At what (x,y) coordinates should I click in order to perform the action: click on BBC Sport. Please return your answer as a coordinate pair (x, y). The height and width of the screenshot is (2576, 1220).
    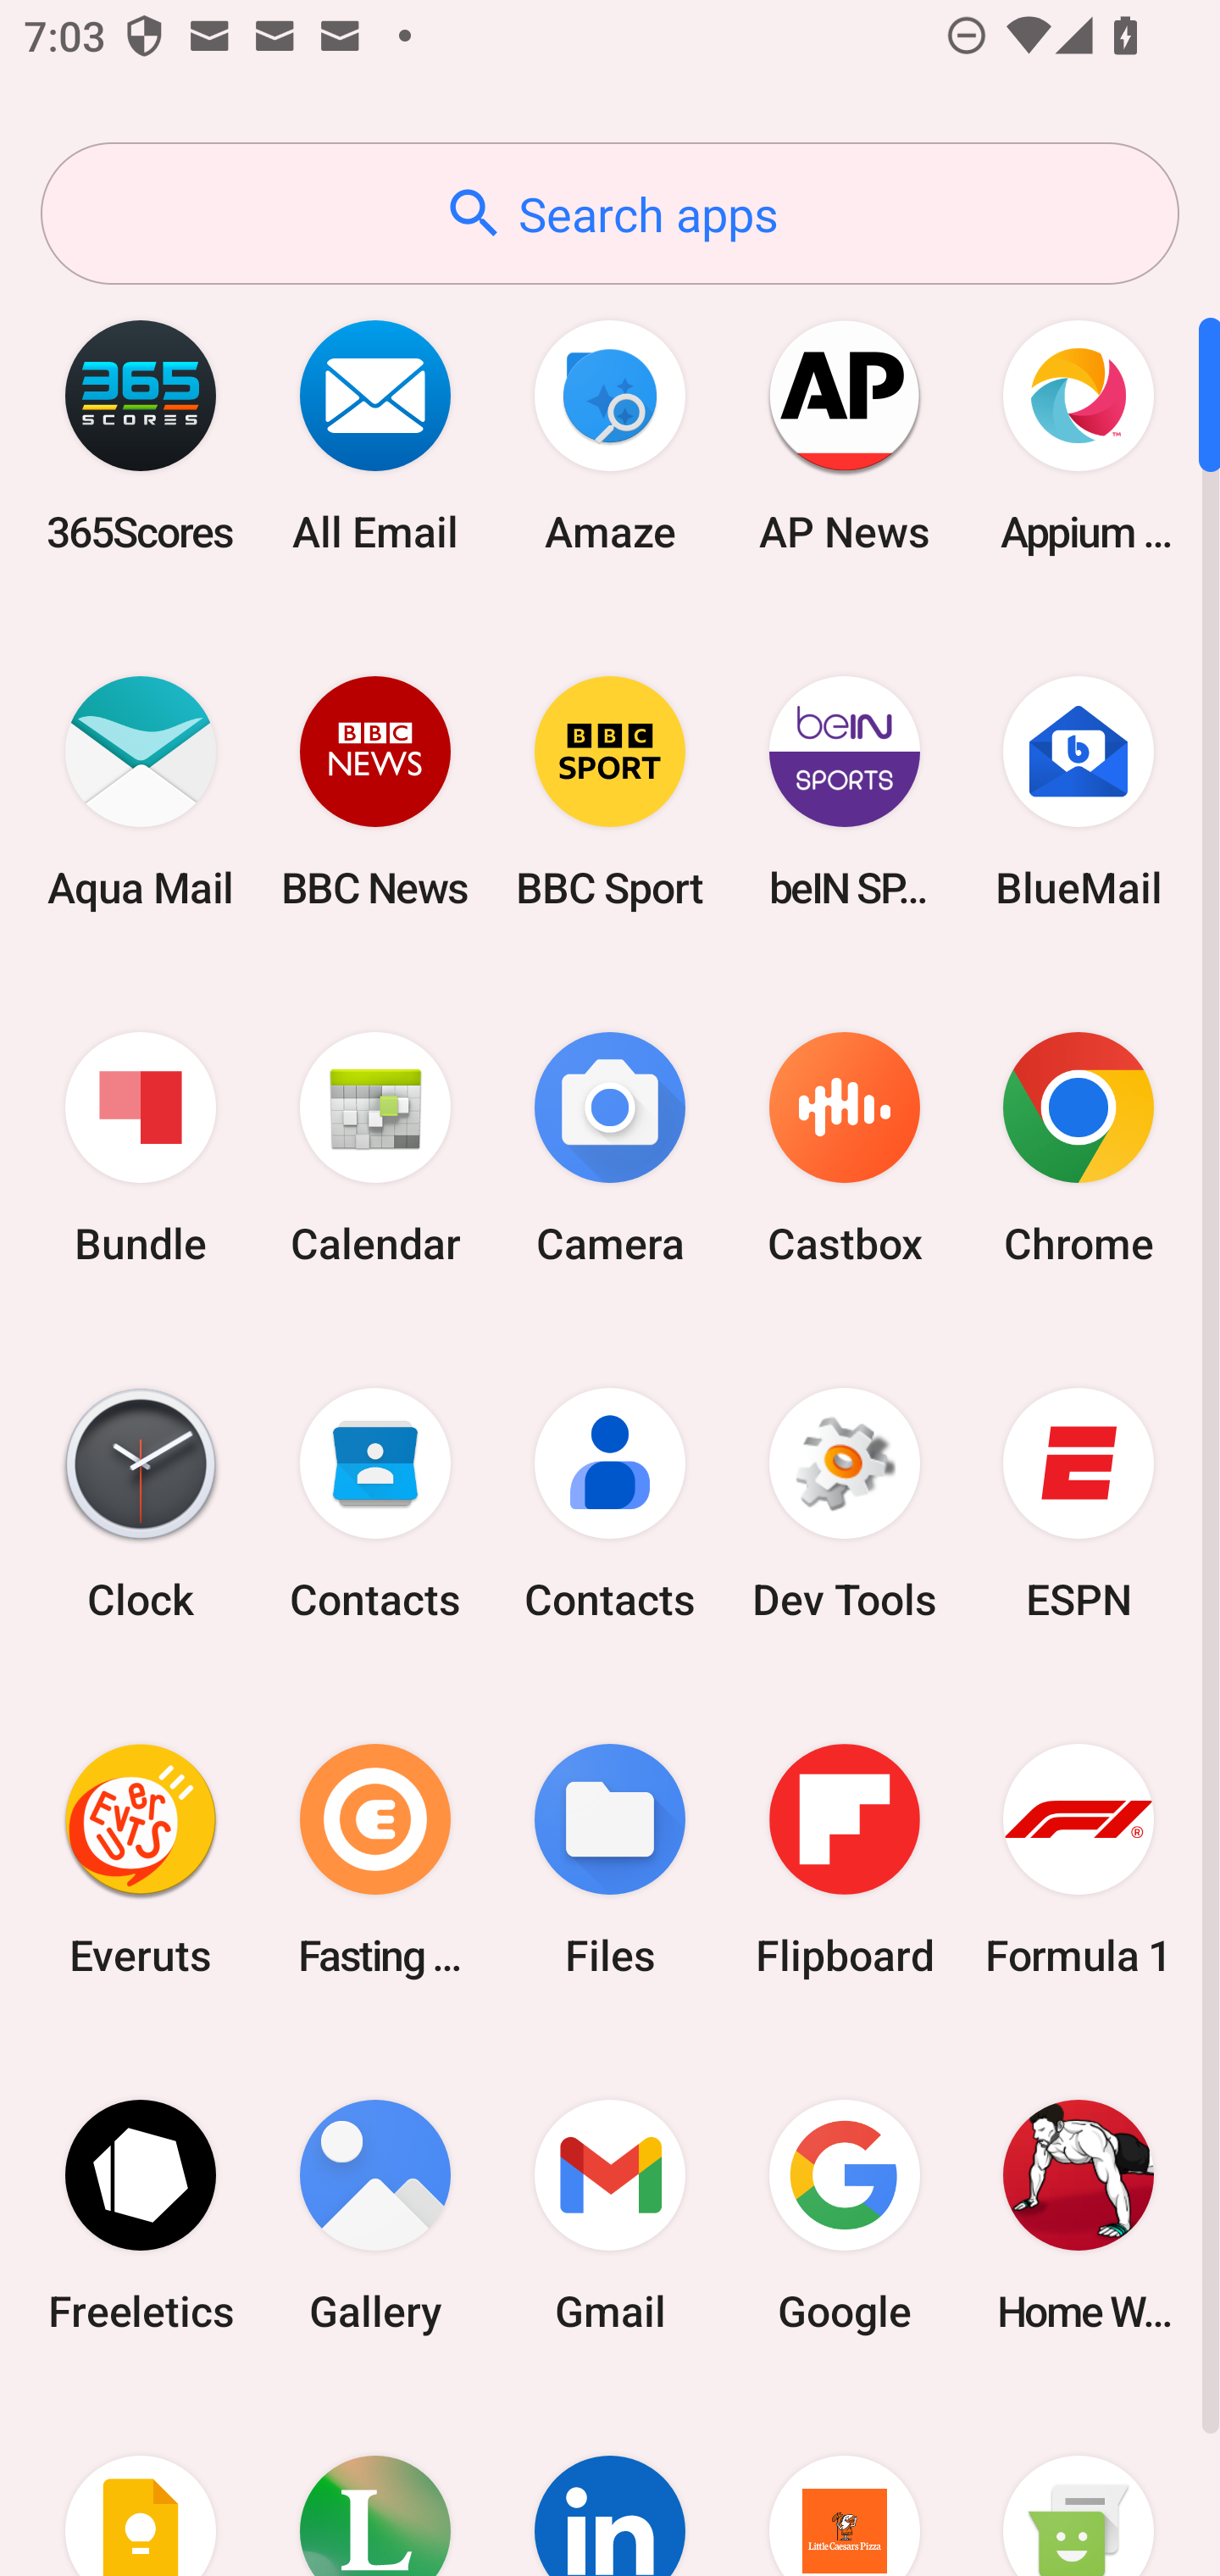
    Looking at the image, I should click on (610, 791).